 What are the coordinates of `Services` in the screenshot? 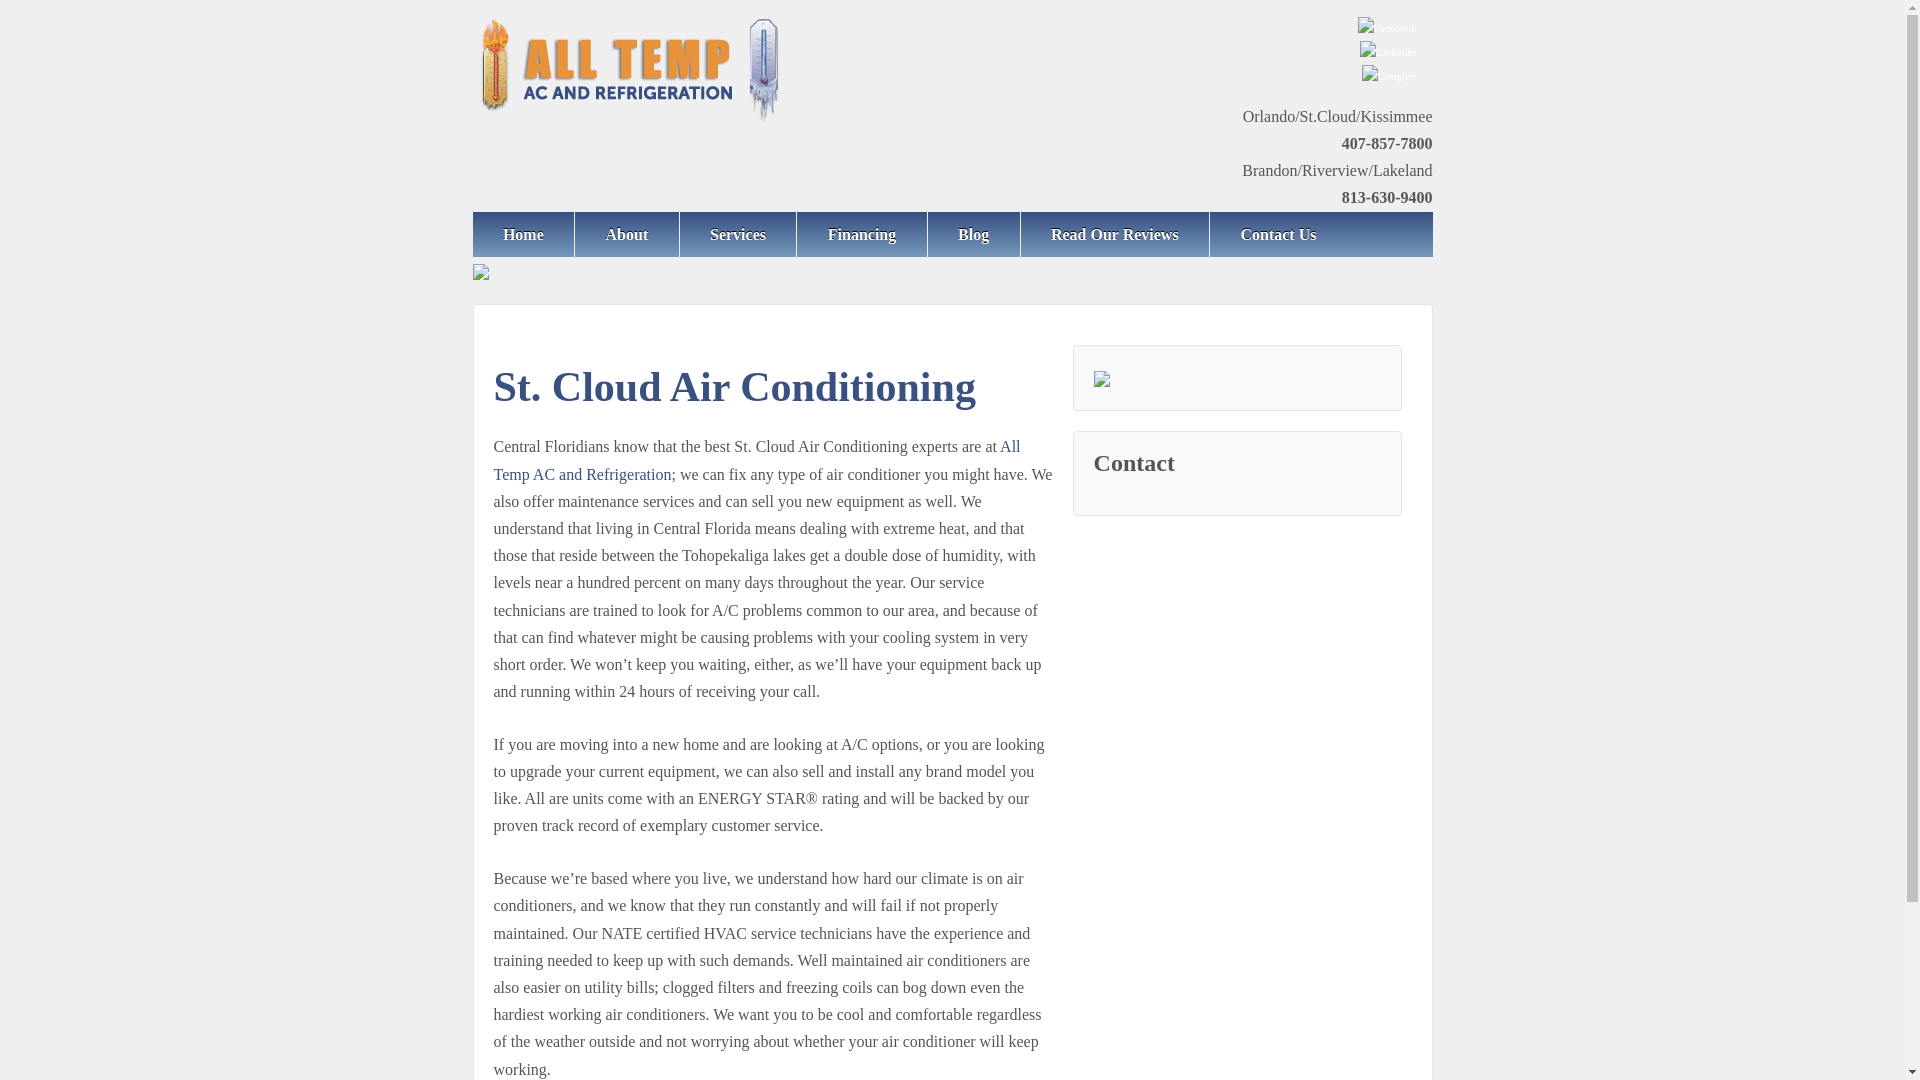 It's located at (738, 234).